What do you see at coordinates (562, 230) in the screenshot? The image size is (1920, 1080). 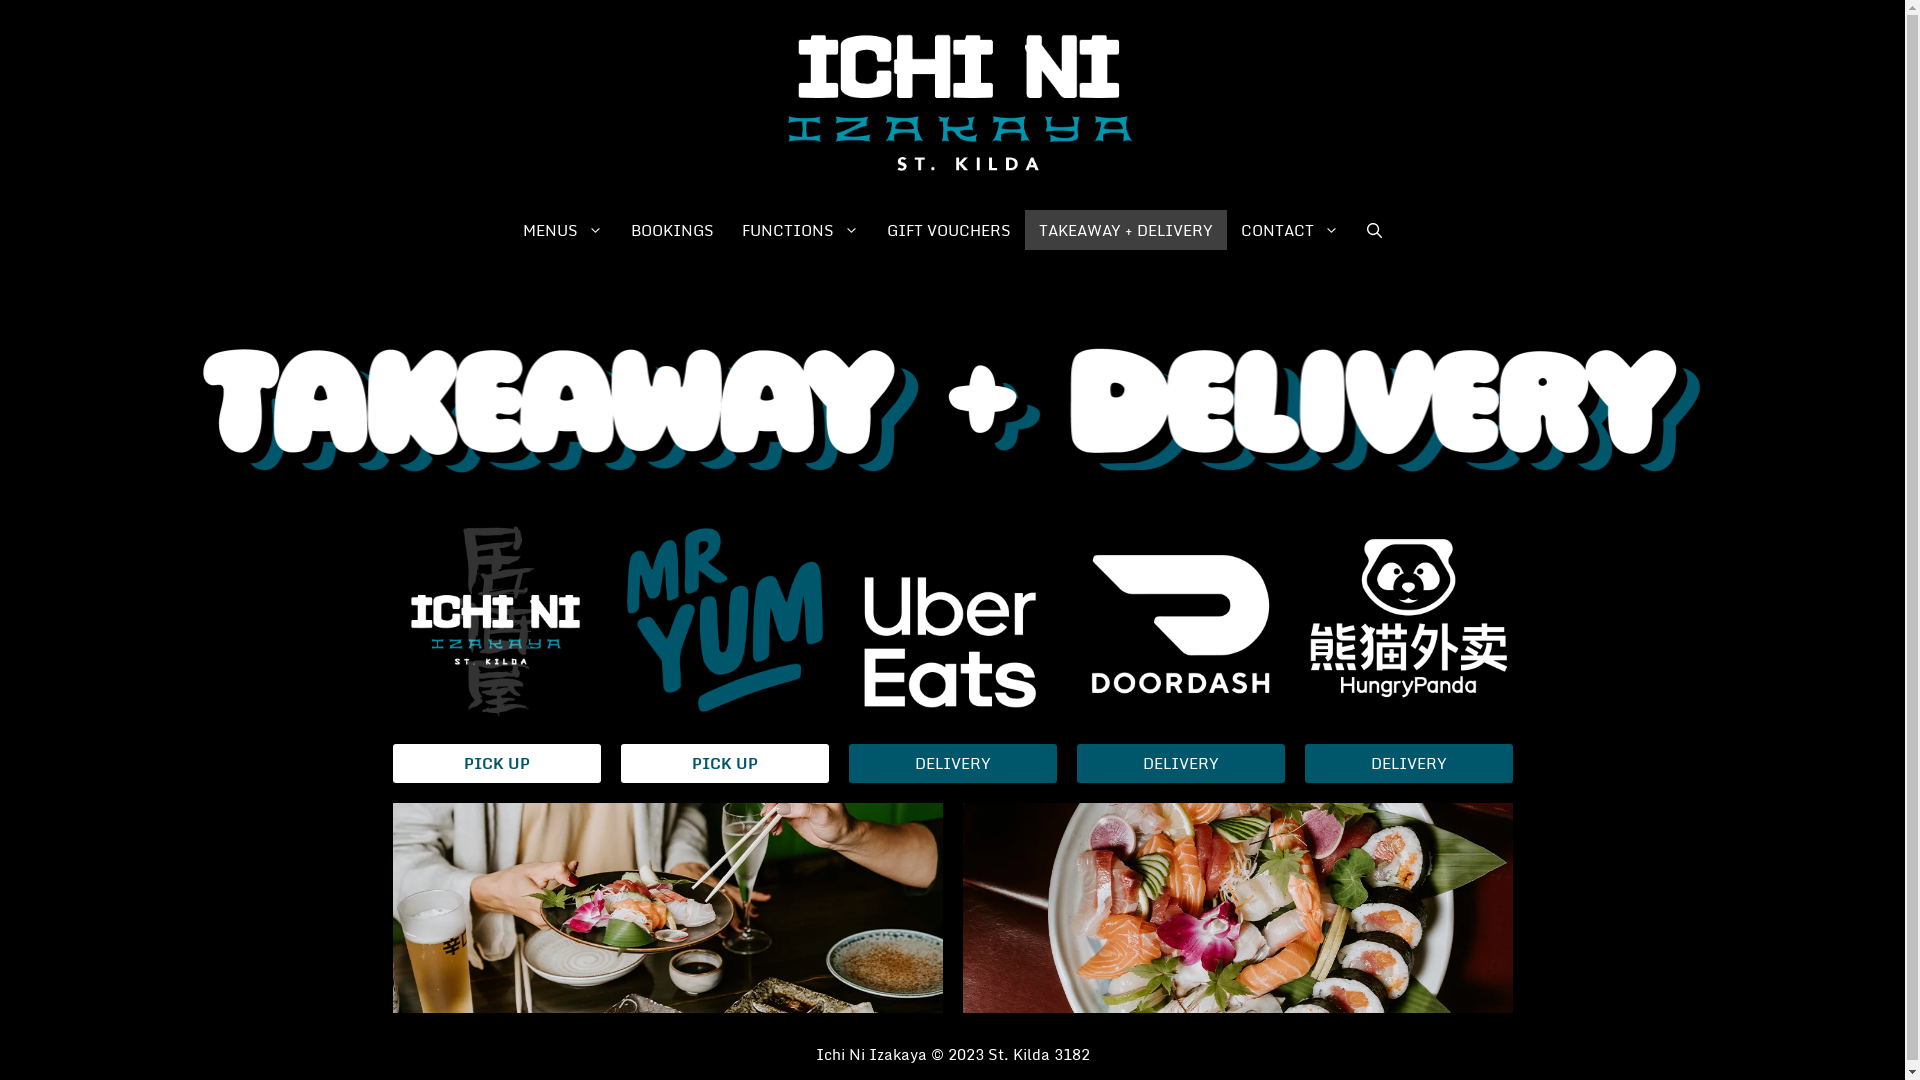 I see `MENUS` at bounding box center [562, 230].